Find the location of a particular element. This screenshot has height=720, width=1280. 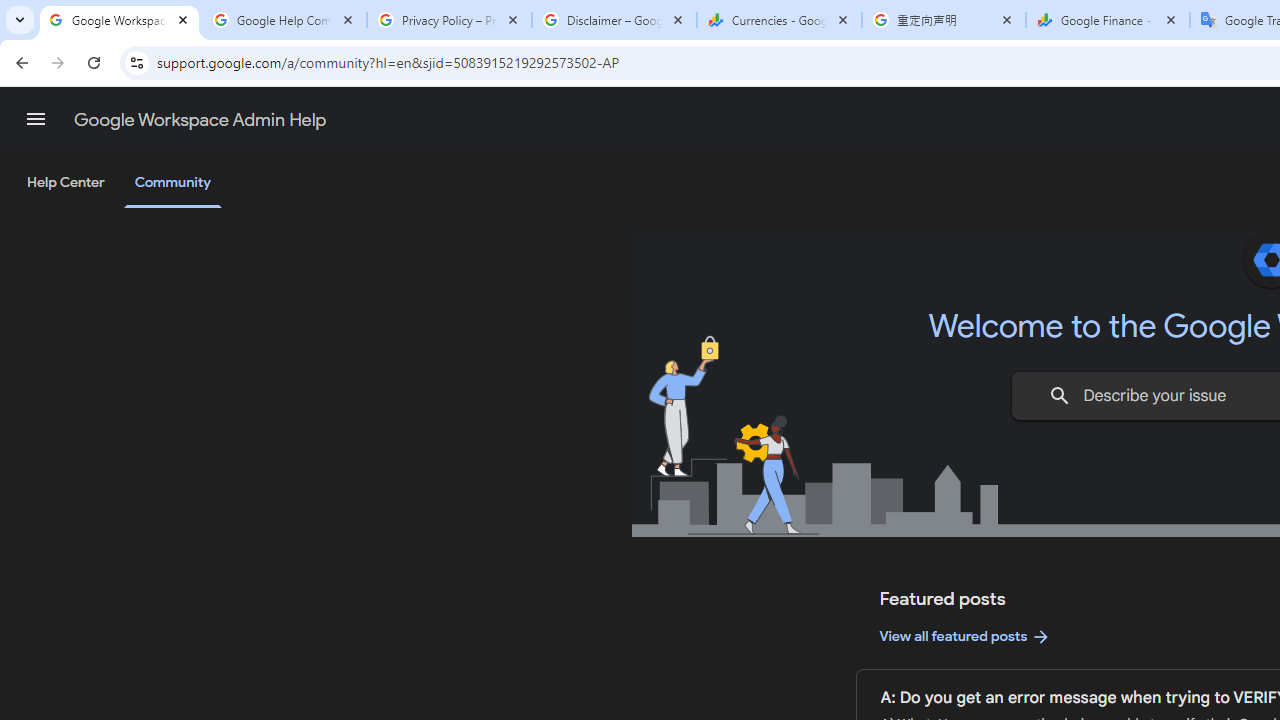

View all featured posts is located at coordinates (966, 636).